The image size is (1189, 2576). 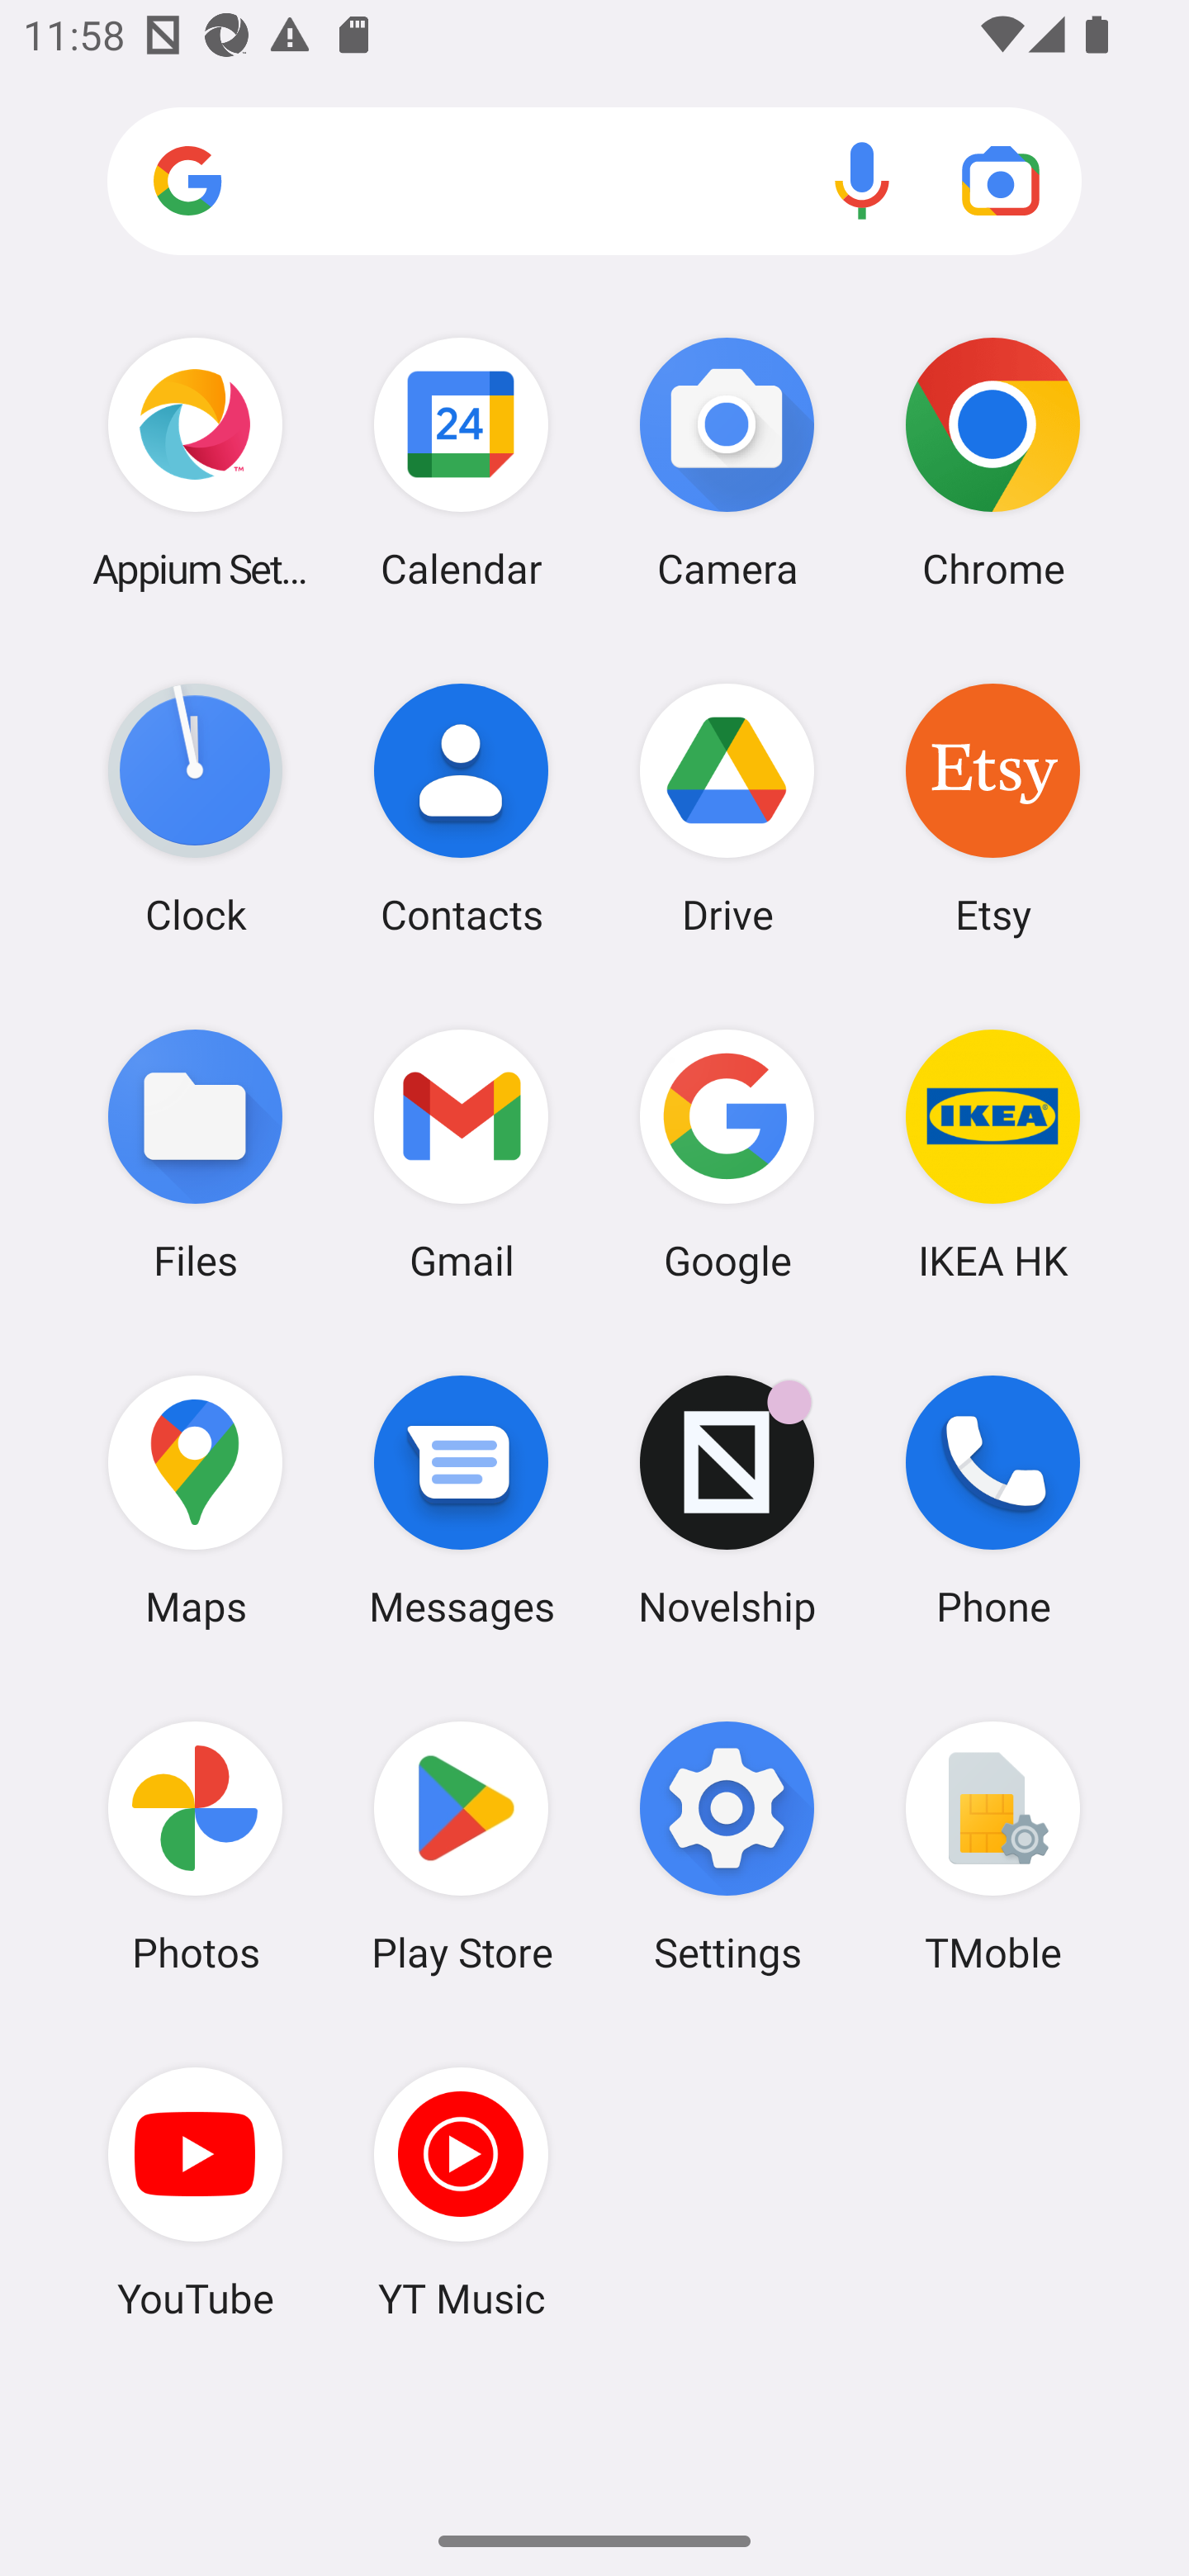 I want to click on Chrome, so click(x=992, y=462).